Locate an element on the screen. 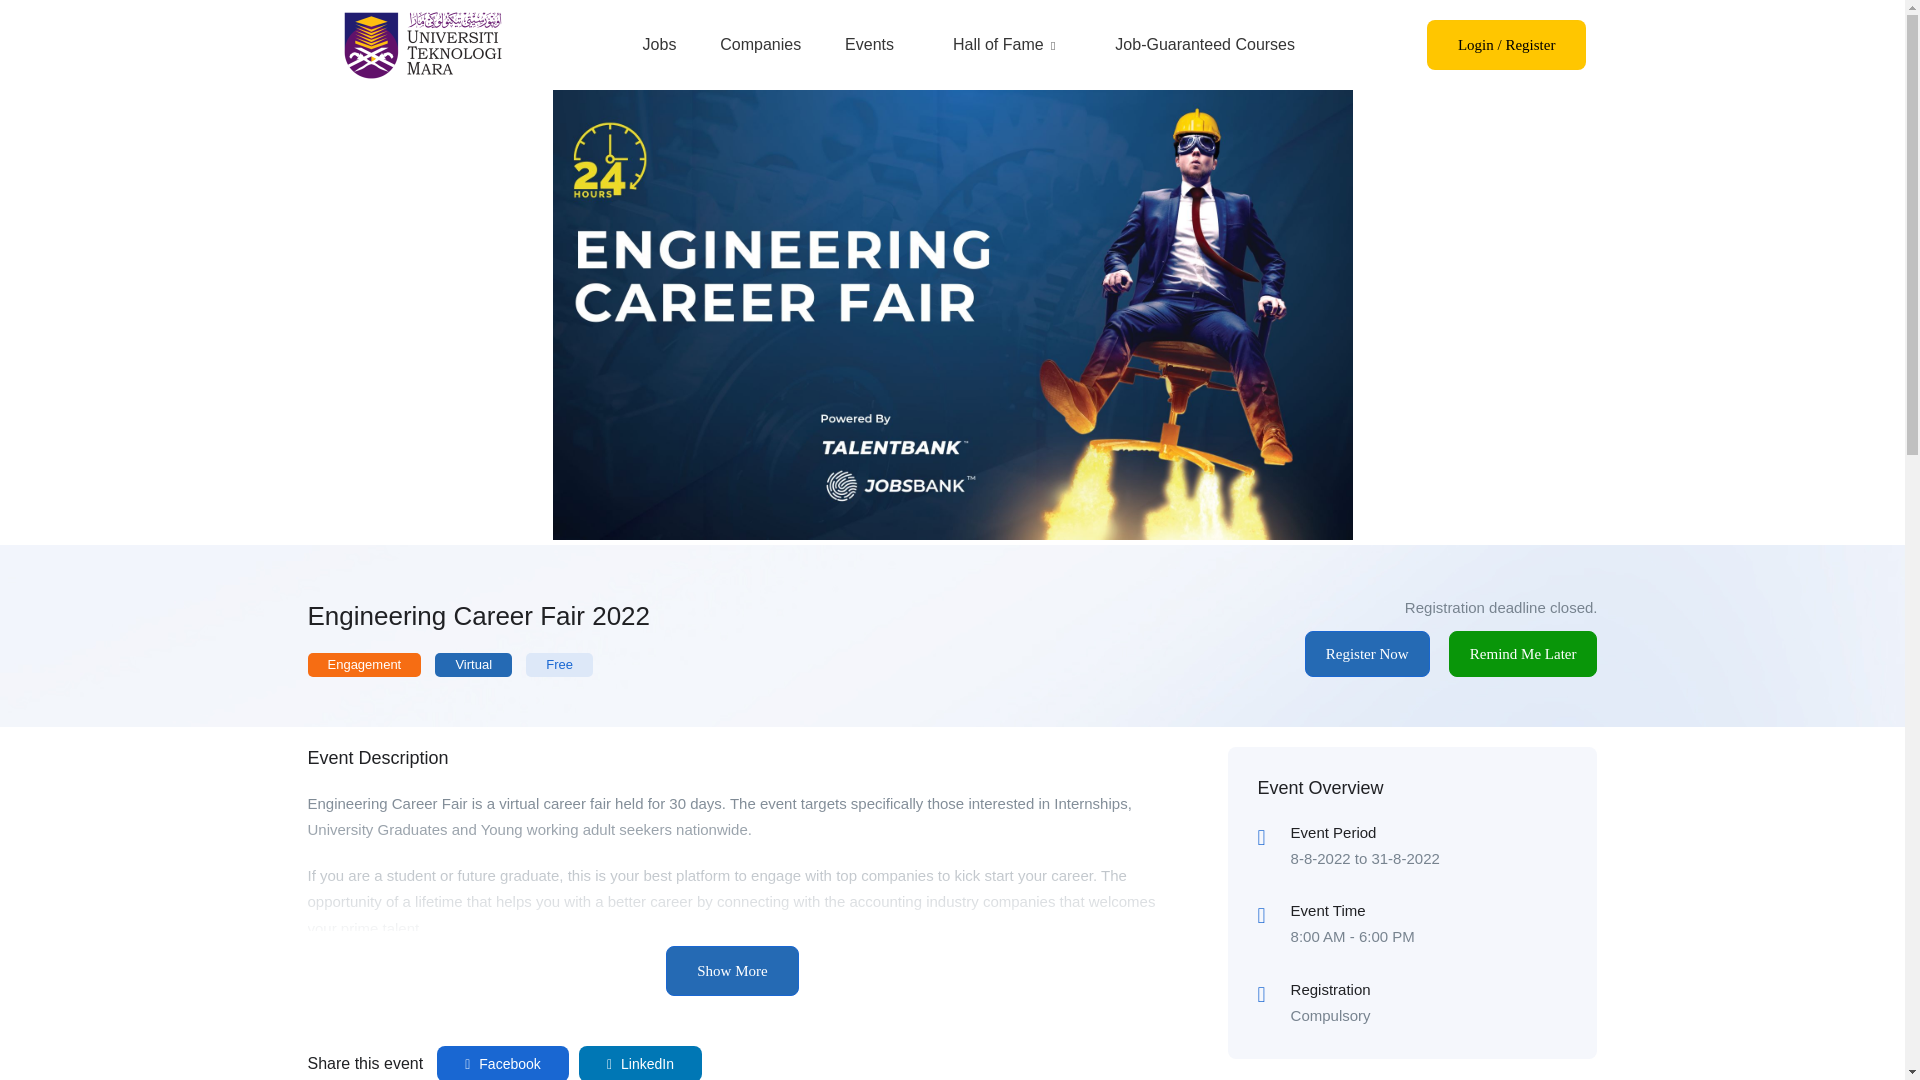 The image size is (1920, 1080). IPTA-UiTM.png is located at coordinates (421, 44).